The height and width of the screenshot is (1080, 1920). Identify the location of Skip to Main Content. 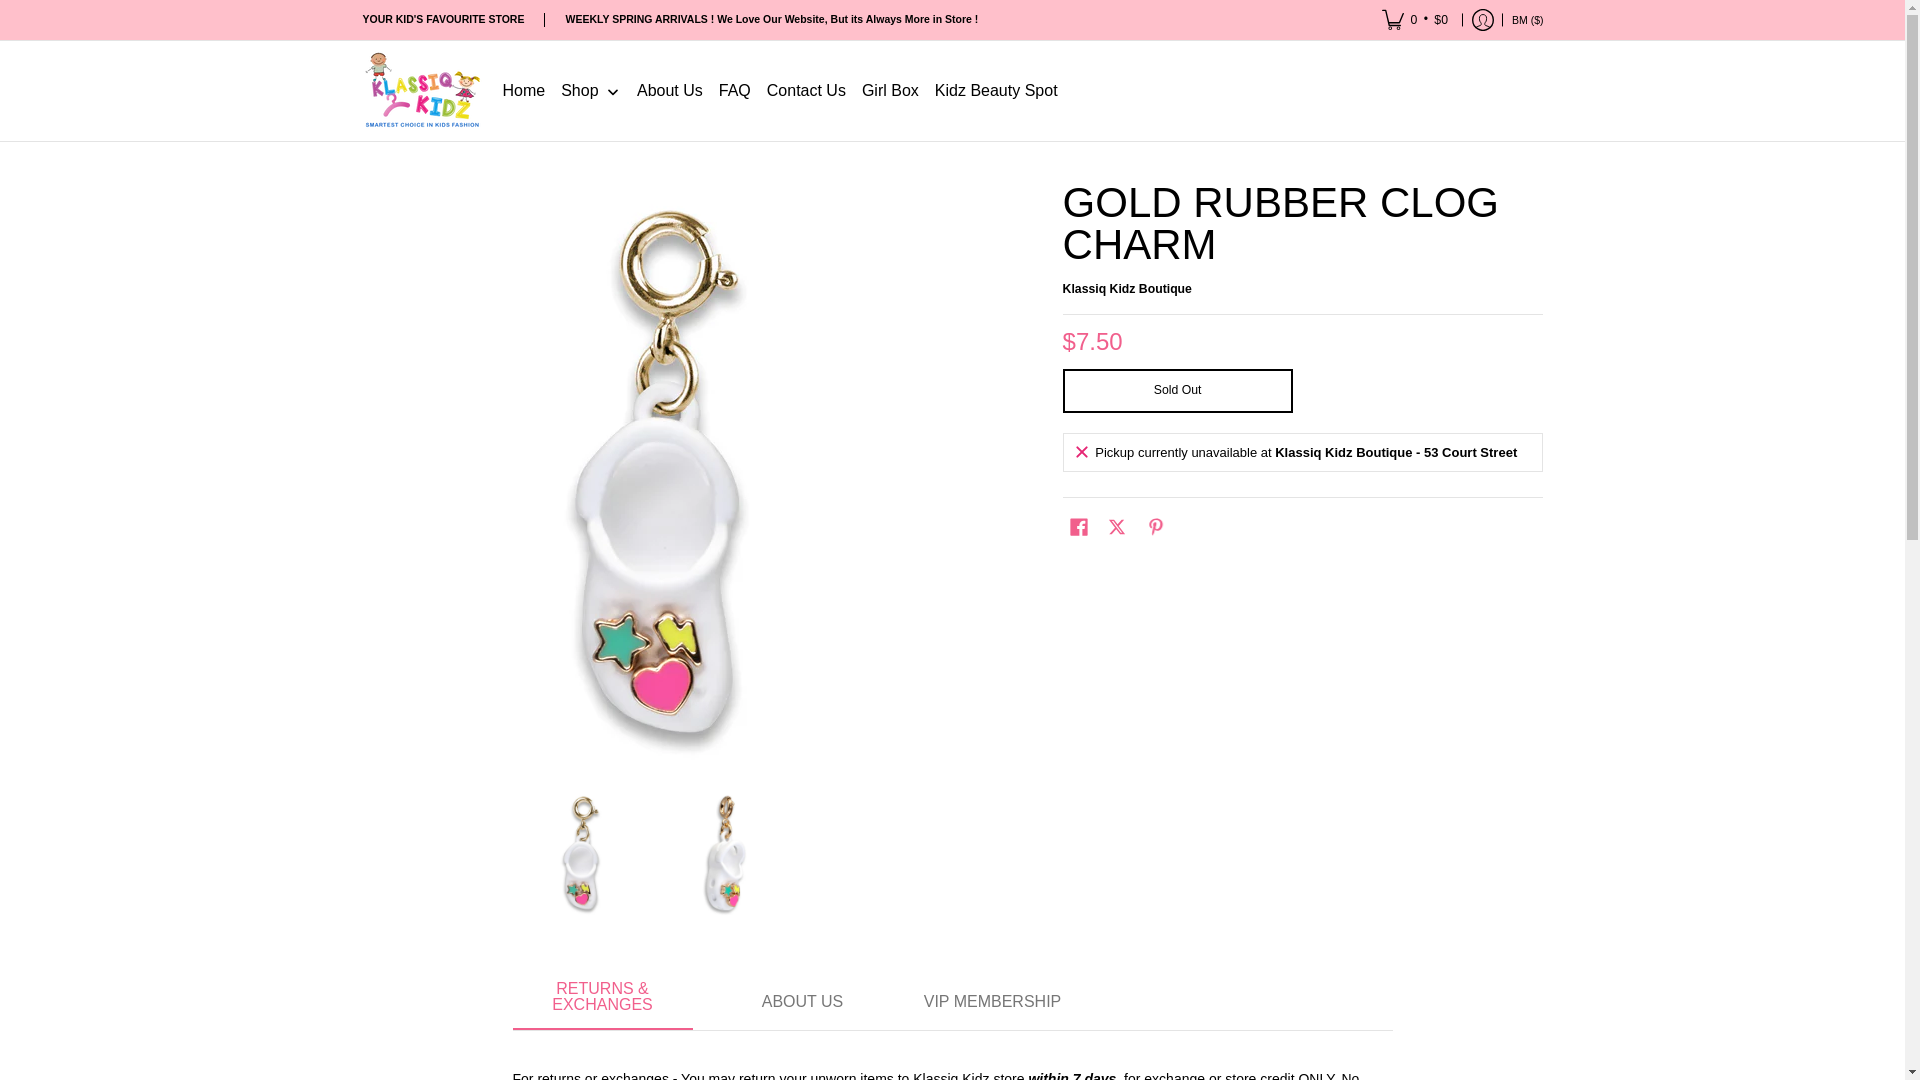
(2, 12).